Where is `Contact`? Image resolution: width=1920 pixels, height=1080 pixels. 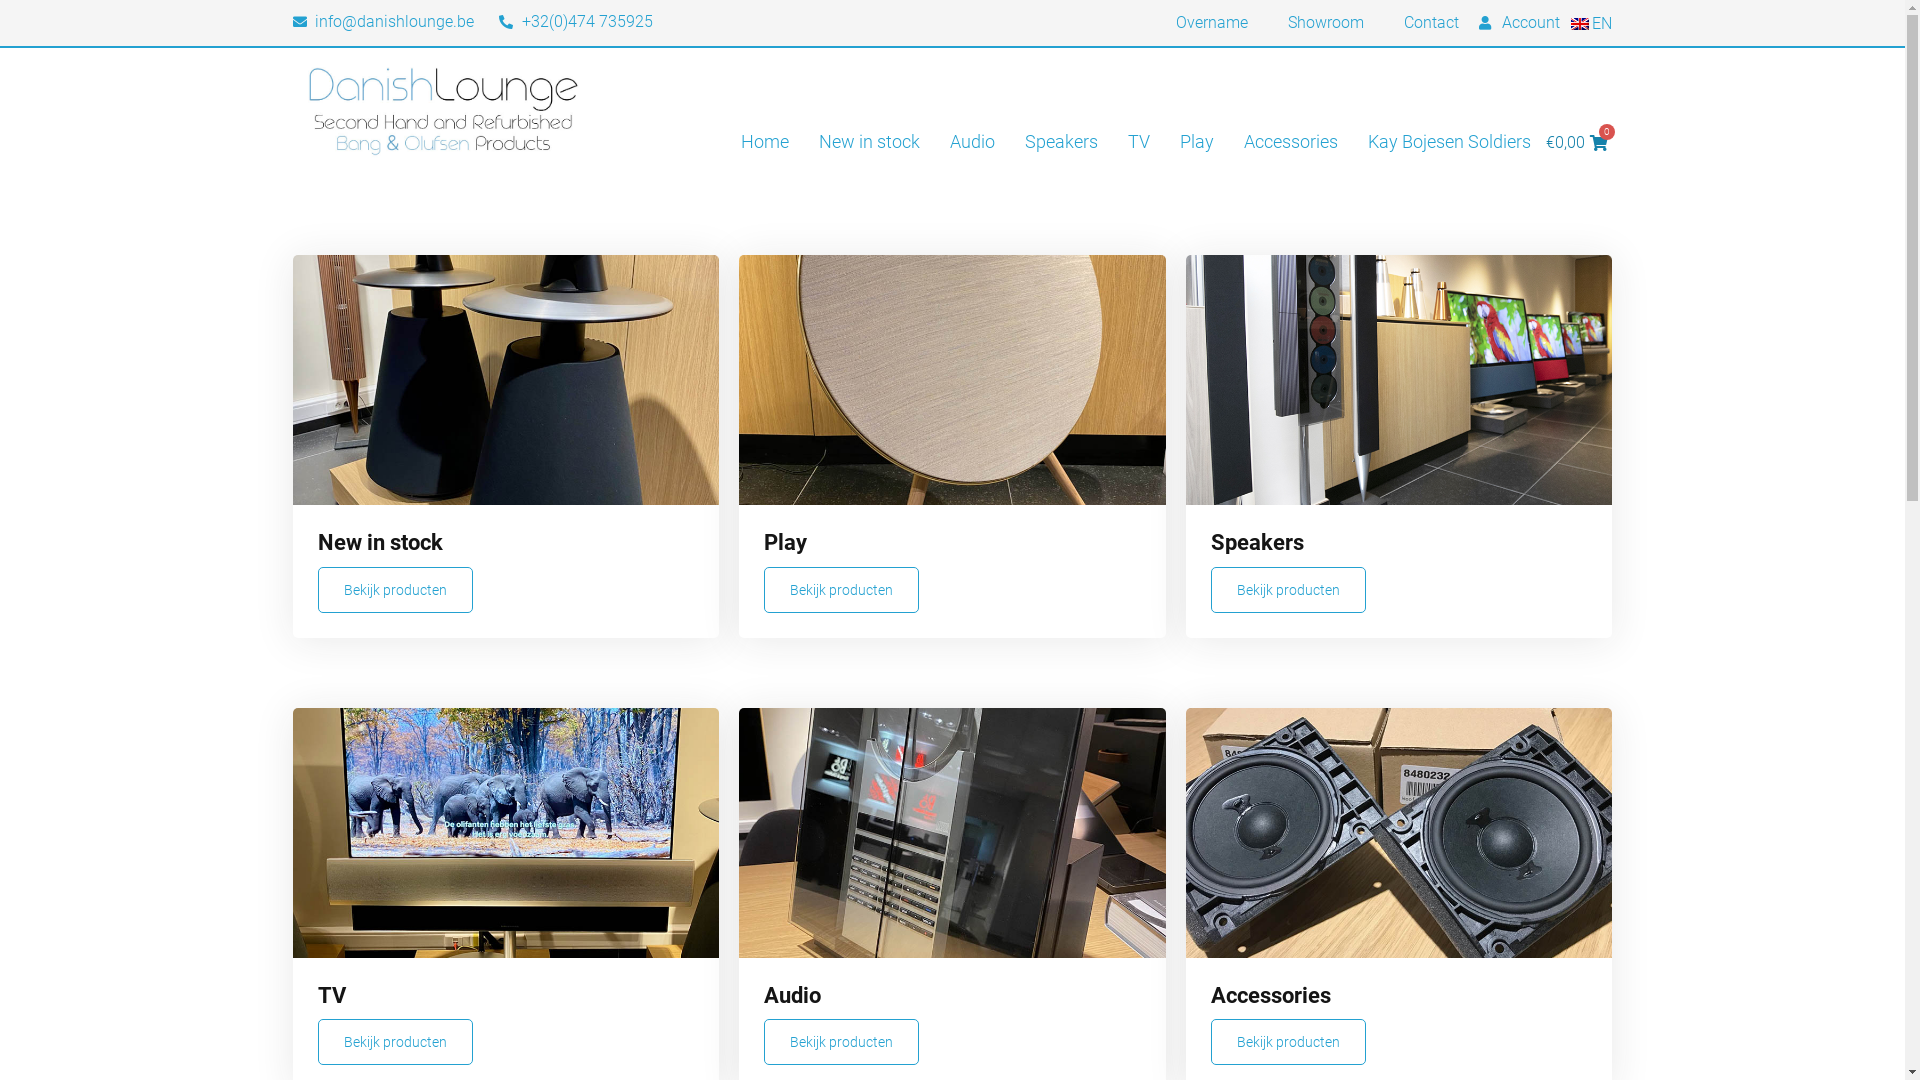
Contact is located at coordinates (1432, 23).